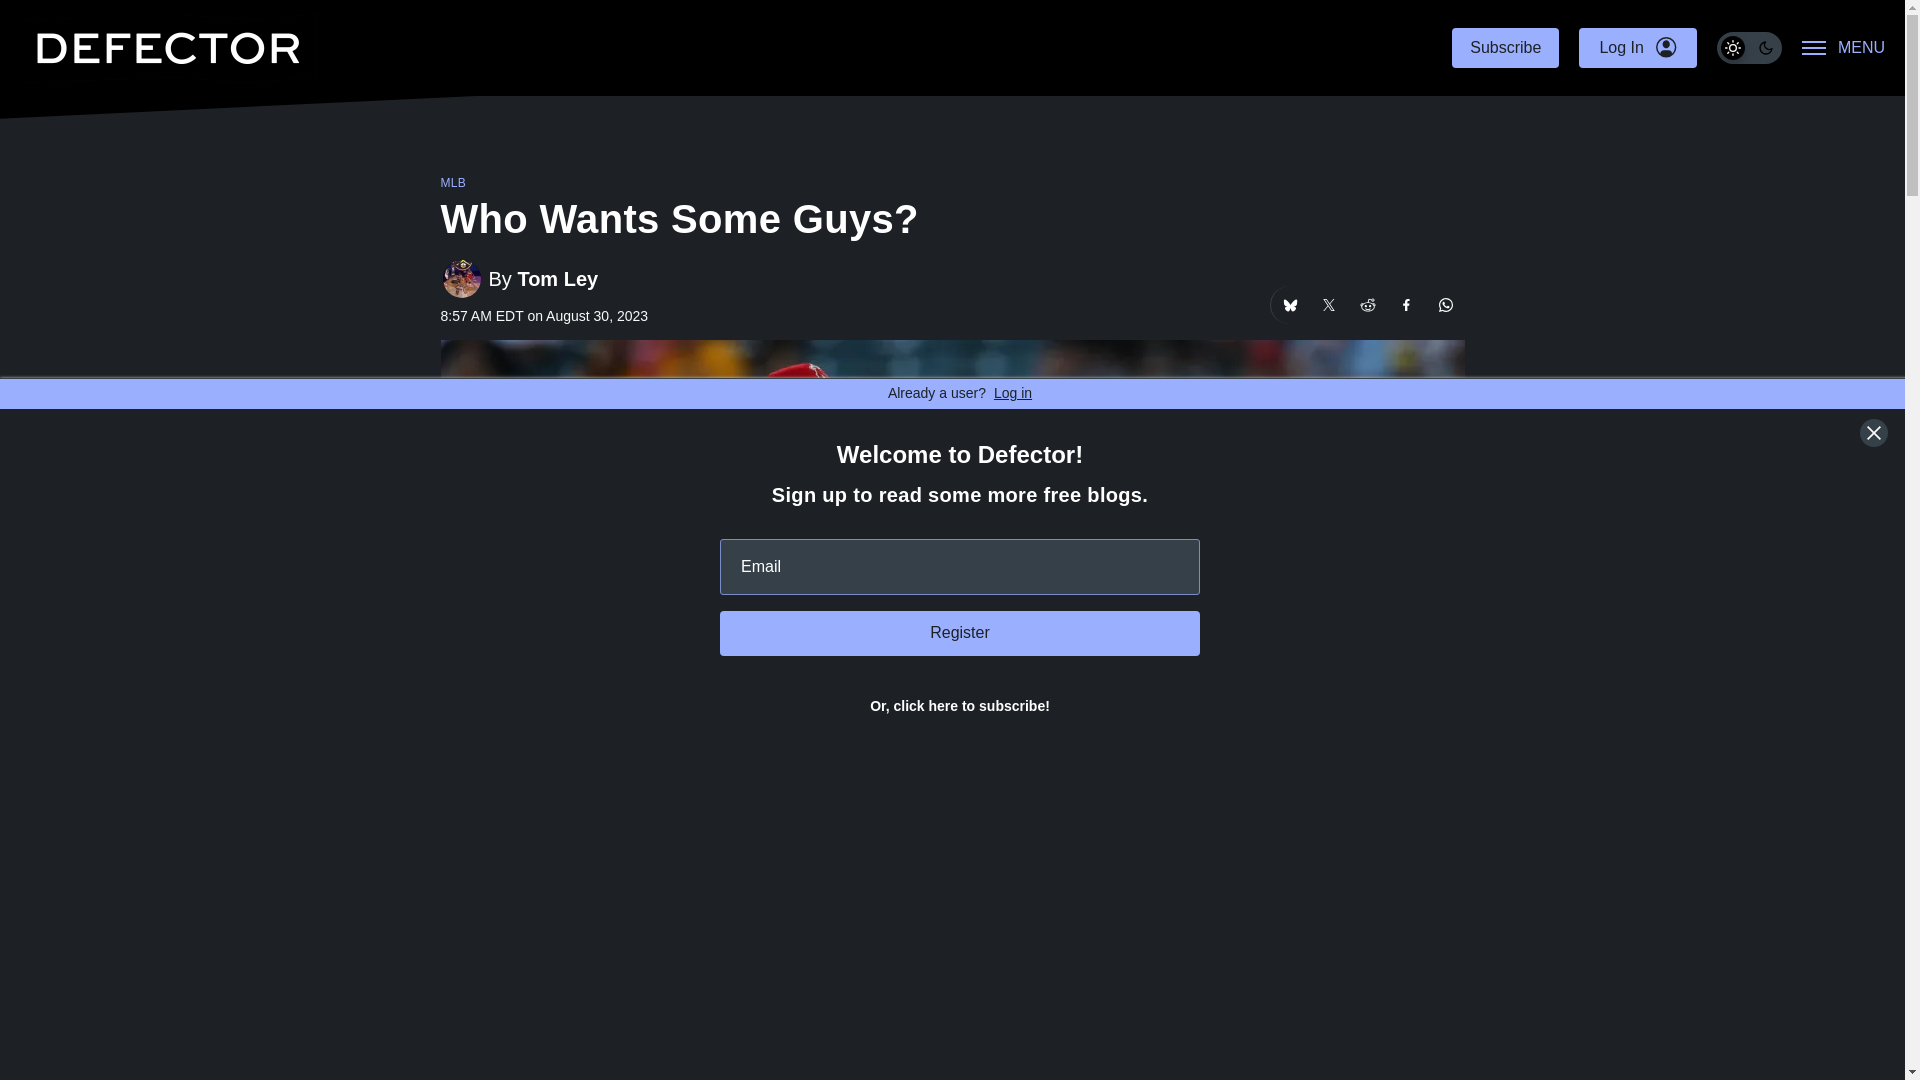 This screenshot has width=1920, height=1080. Describe the element at coordinates (1407, 305) in the screenshot. I see `Share on Facebook` at that location.